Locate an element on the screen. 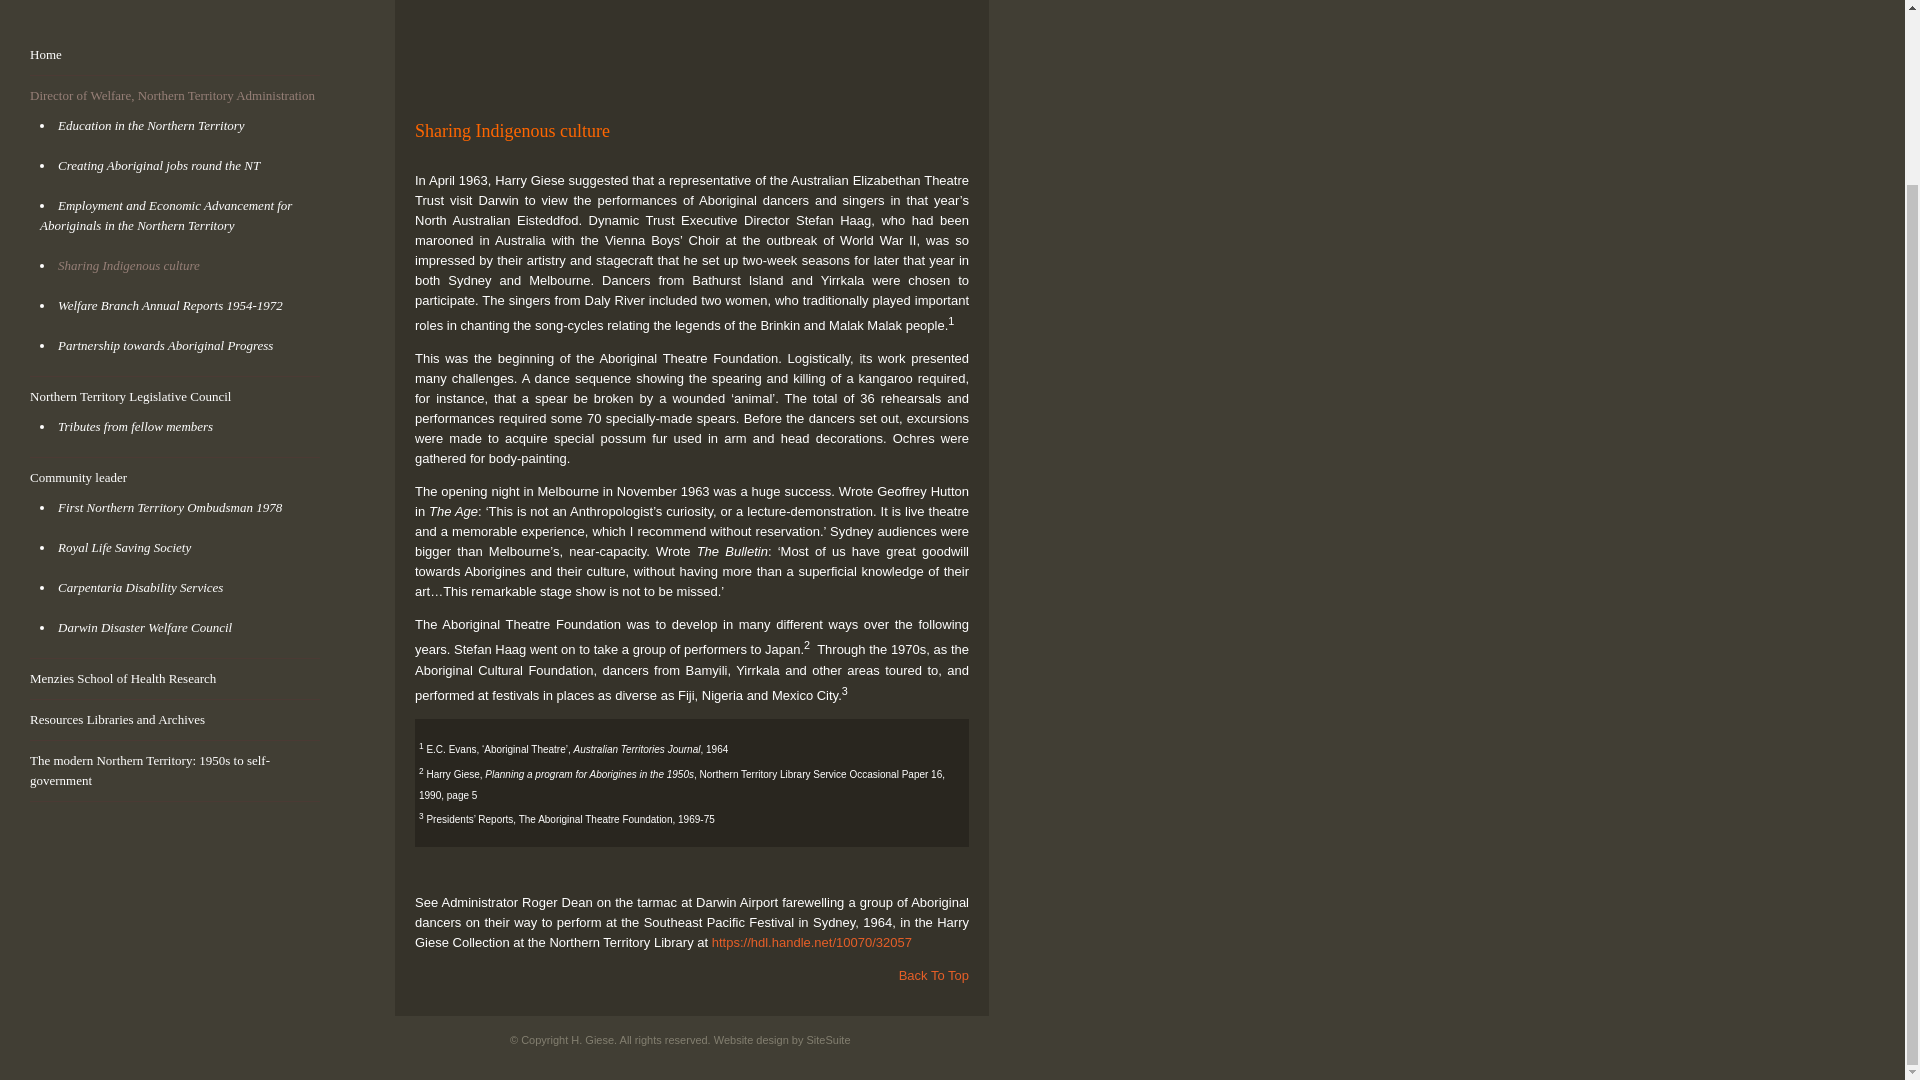  First Northern Territory Ombudsman 1978 is located at coordinates (170, 508).